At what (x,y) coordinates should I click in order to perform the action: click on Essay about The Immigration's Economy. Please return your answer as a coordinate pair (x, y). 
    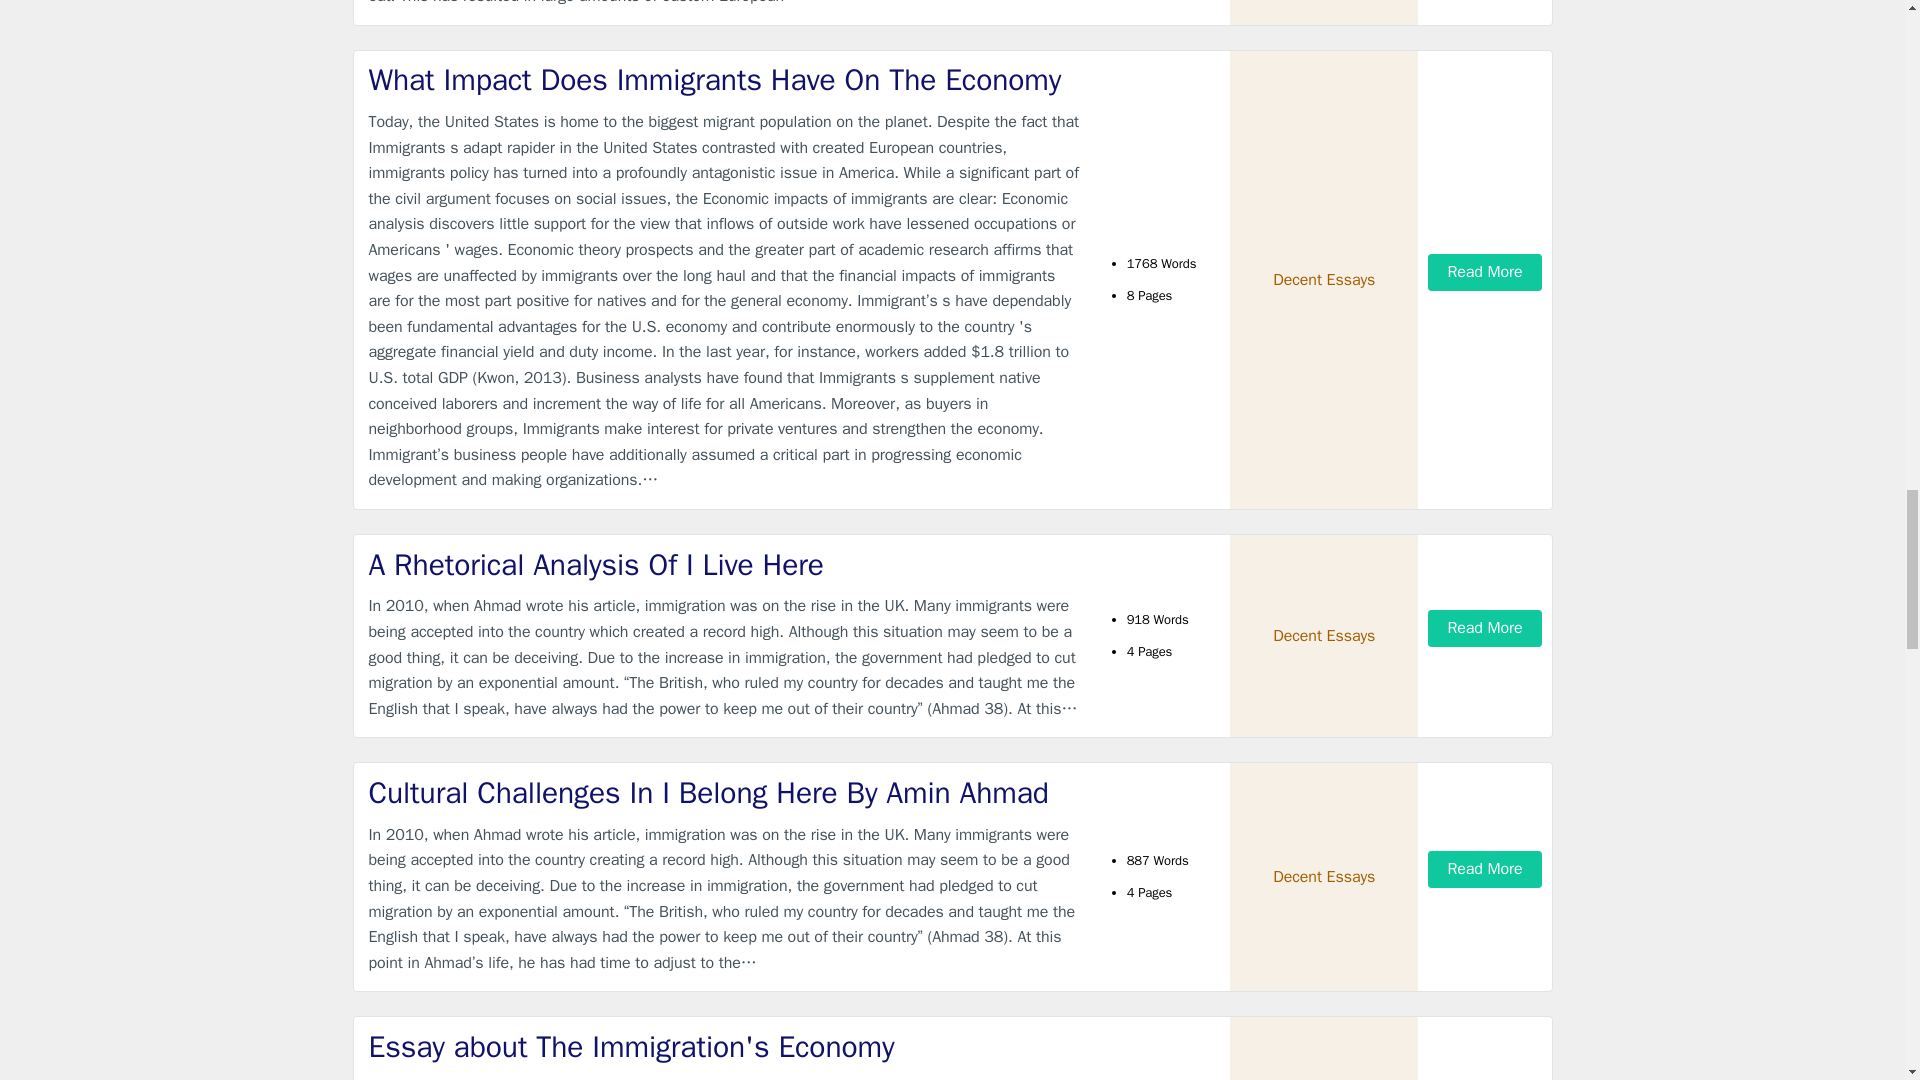
    Looking at the image, I should click on (724, 1048).